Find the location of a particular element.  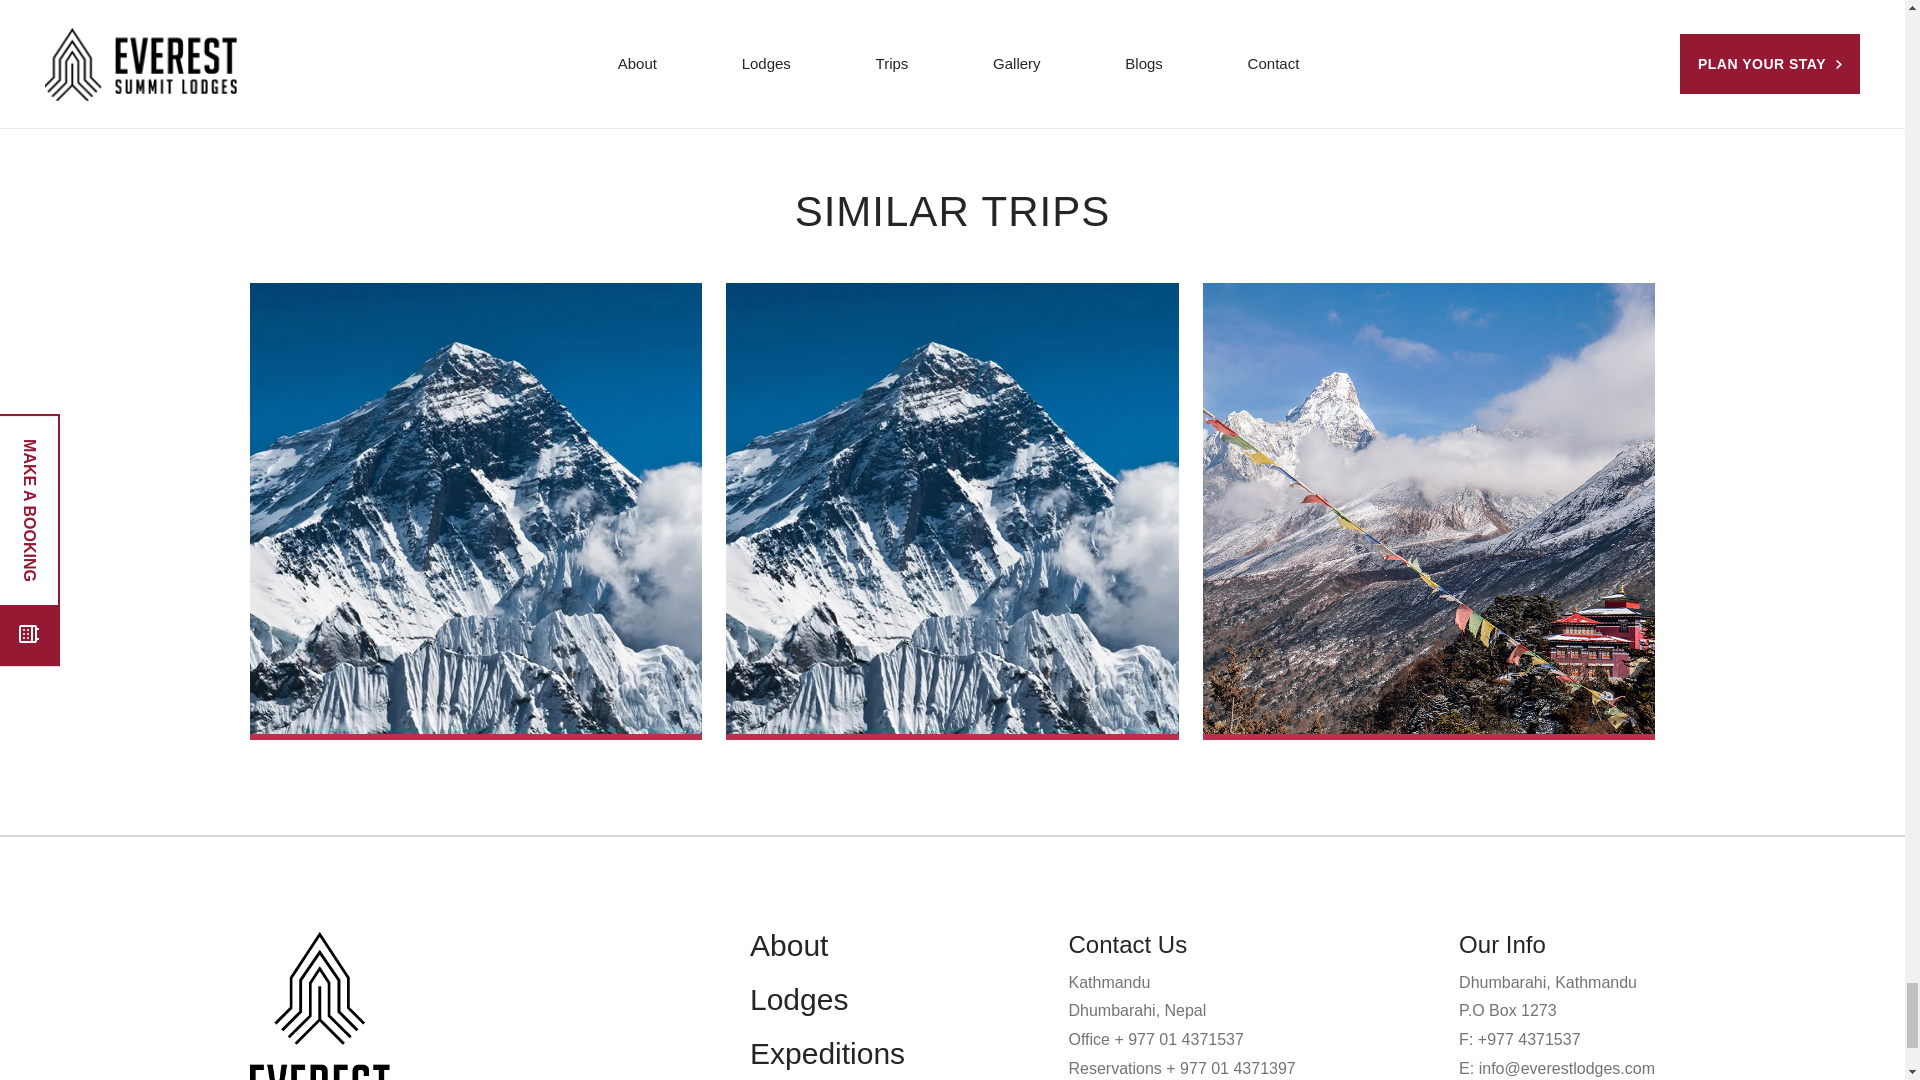

Lodges is located at coordinates (799, 999).